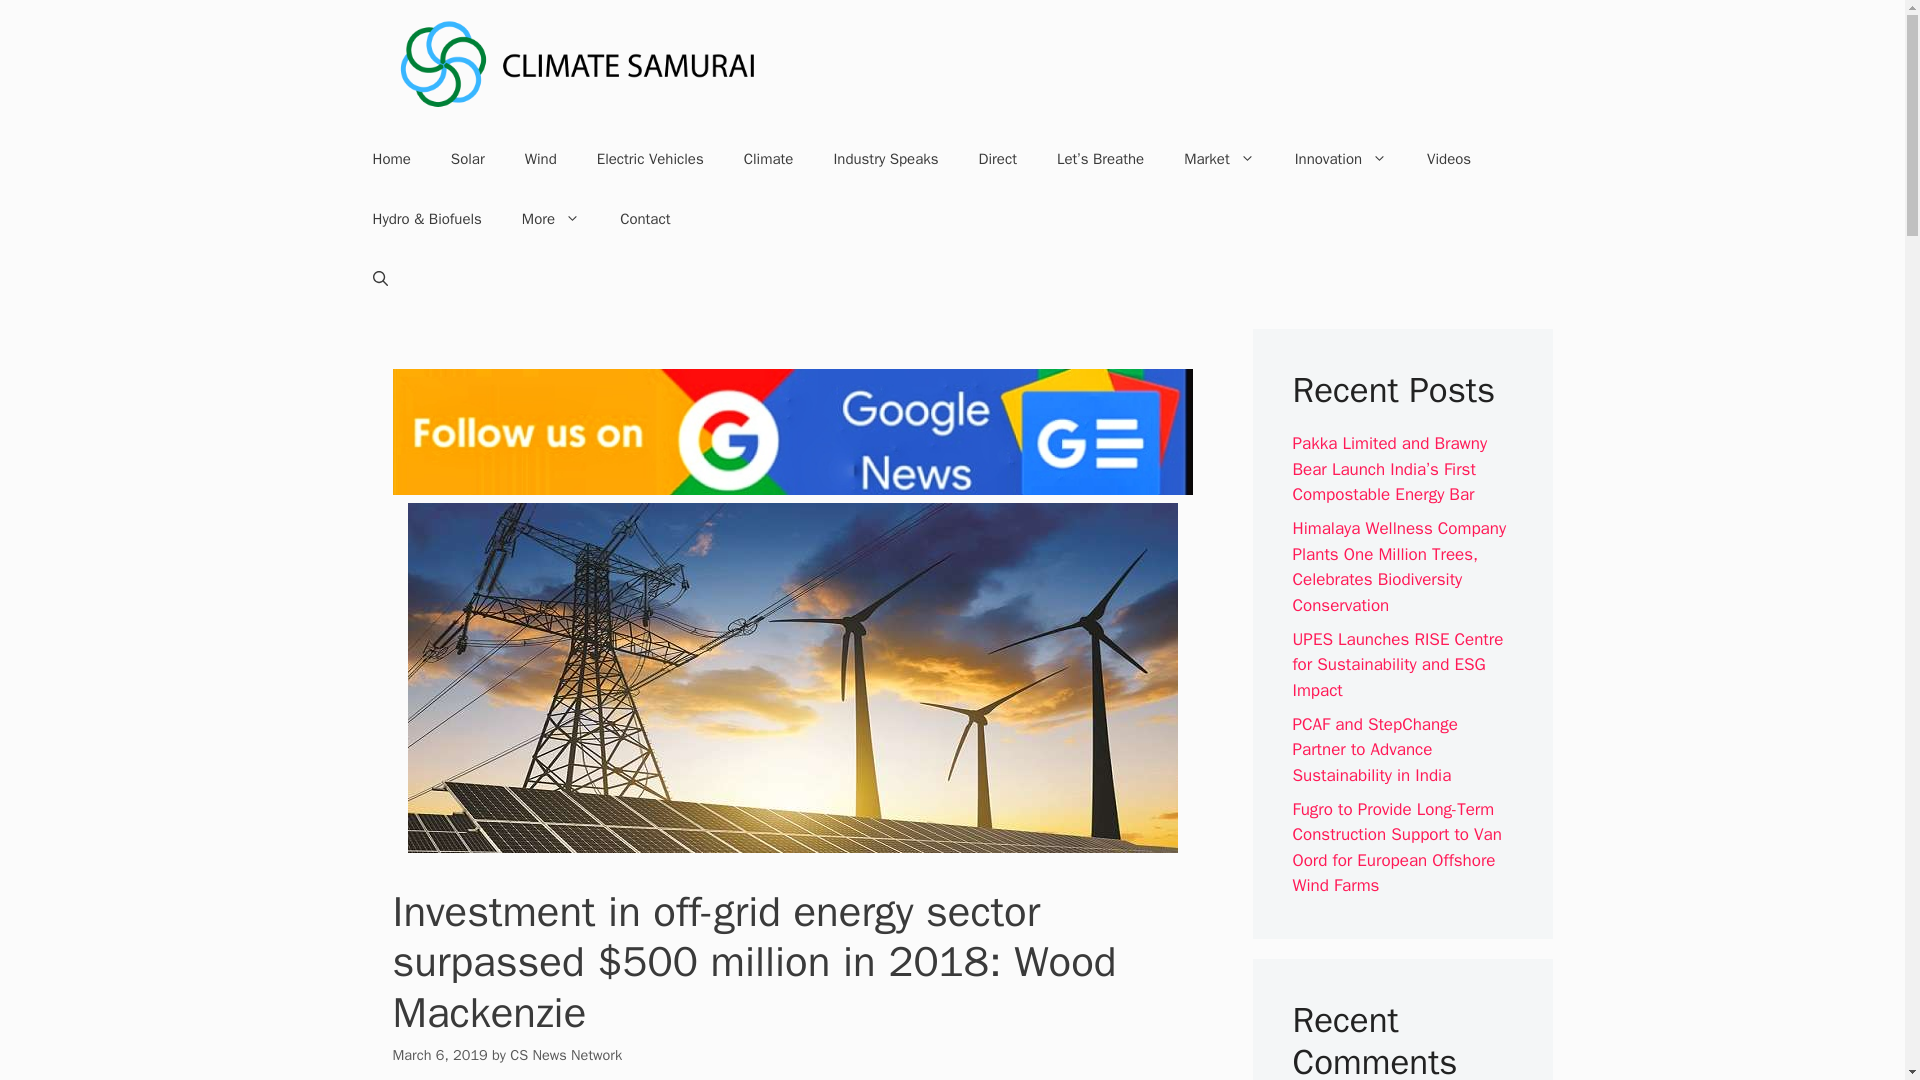  What do you see at coordinates (650, 158) in the screenshot?
I see `Electric Vehicles` at bounding box center [650, 158].